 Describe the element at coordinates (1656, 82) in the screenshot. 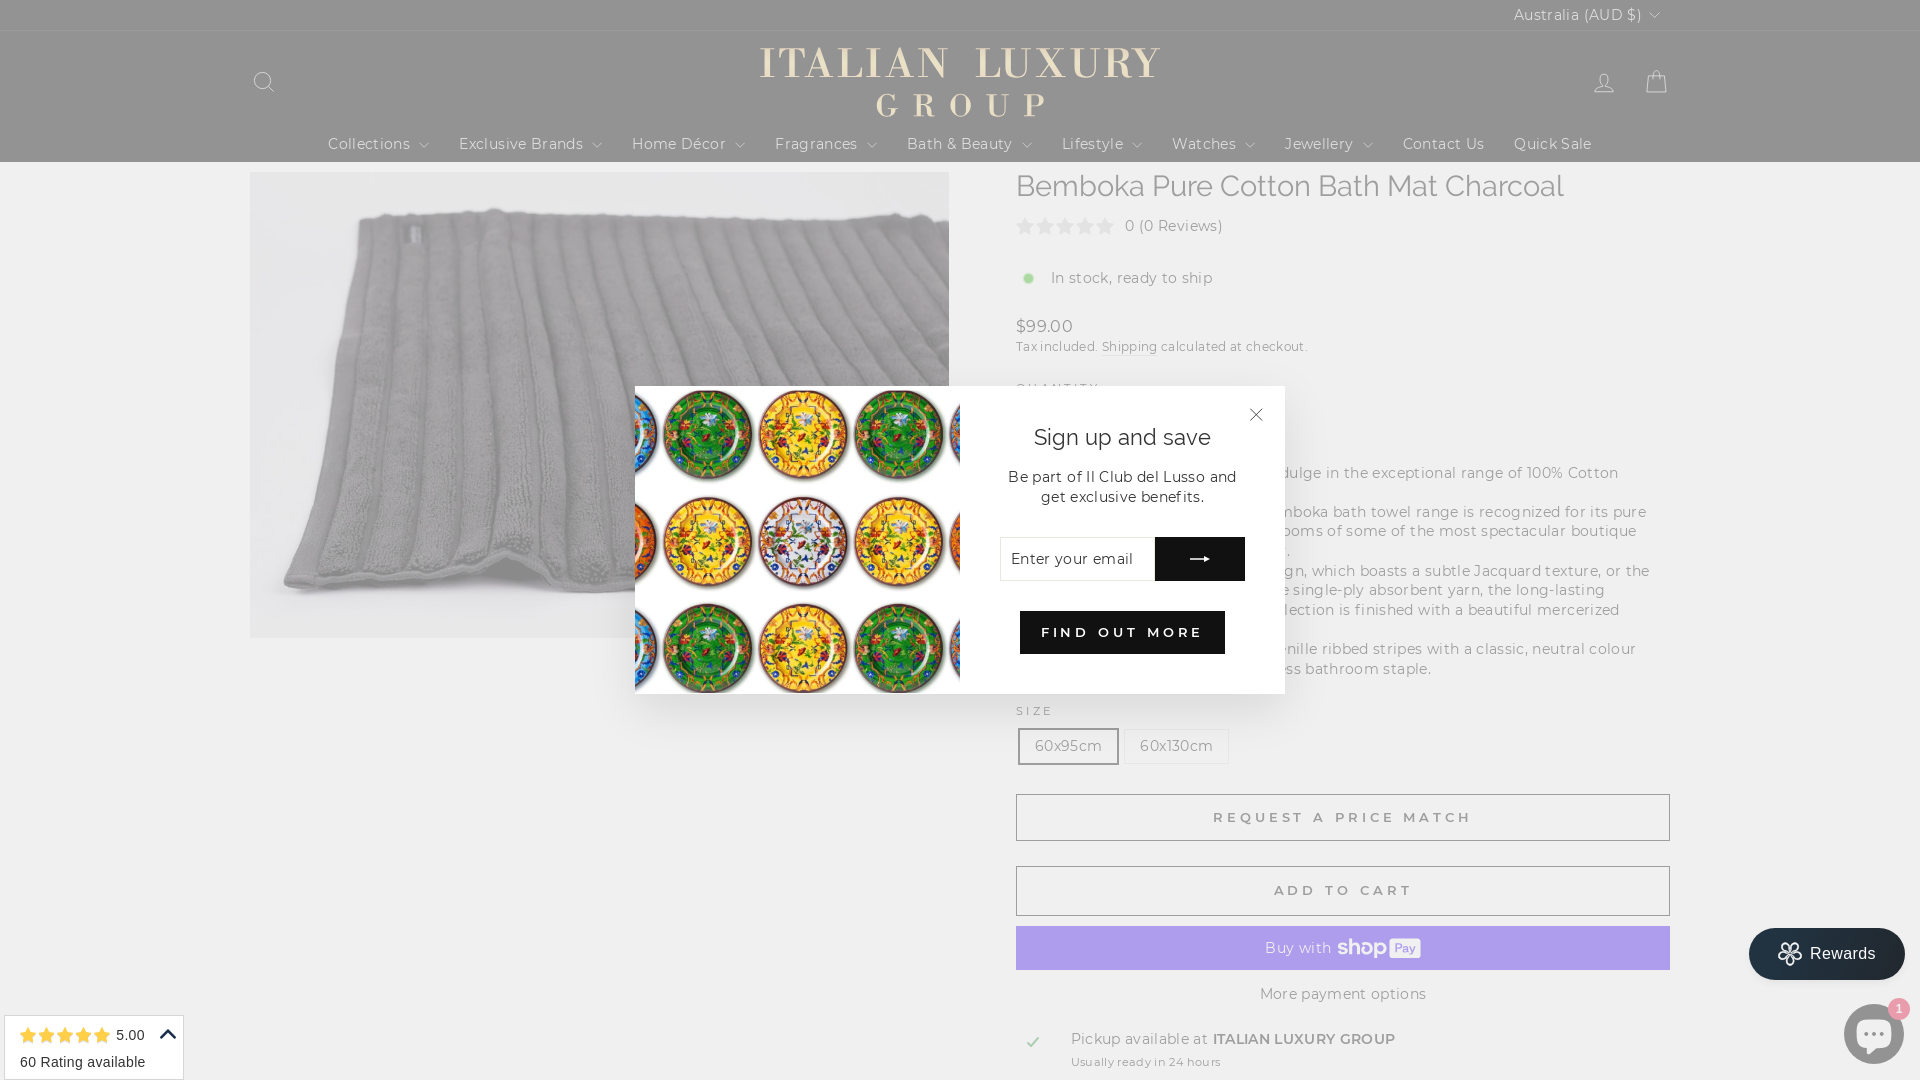

I see `Cart` at that location.